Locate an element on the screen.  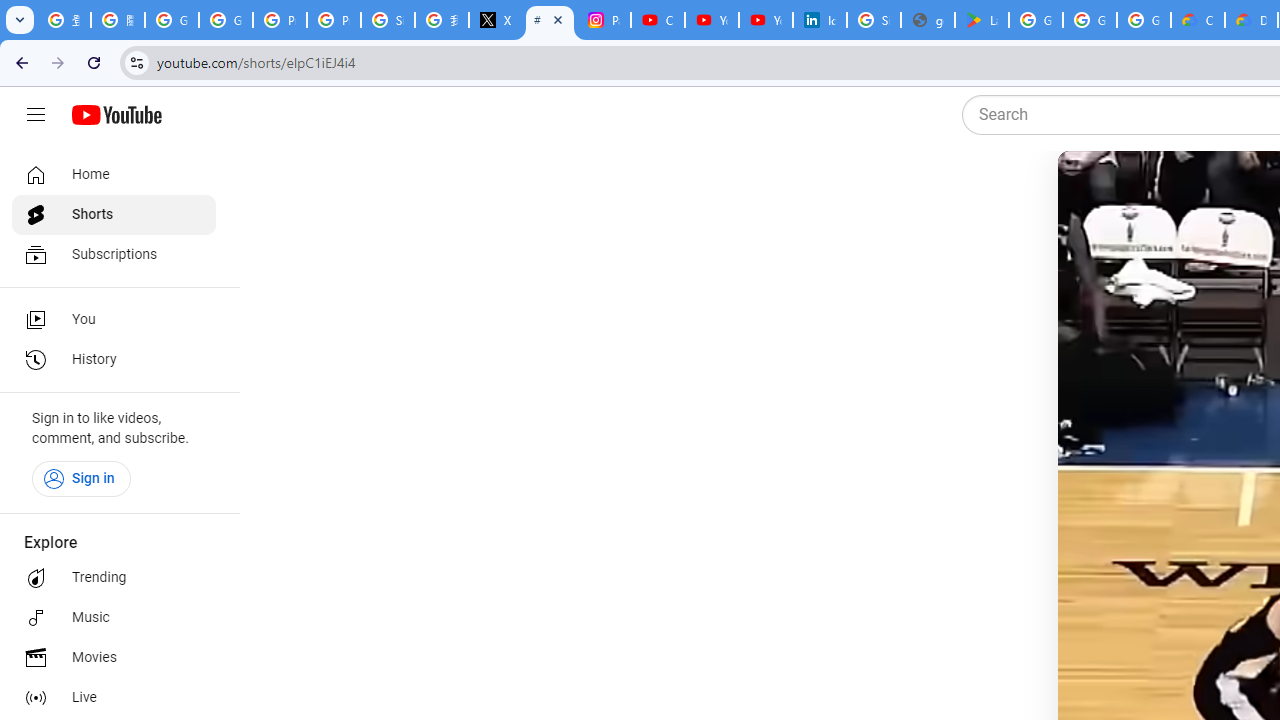
YouTube Home is located at coordinates (116, 115).